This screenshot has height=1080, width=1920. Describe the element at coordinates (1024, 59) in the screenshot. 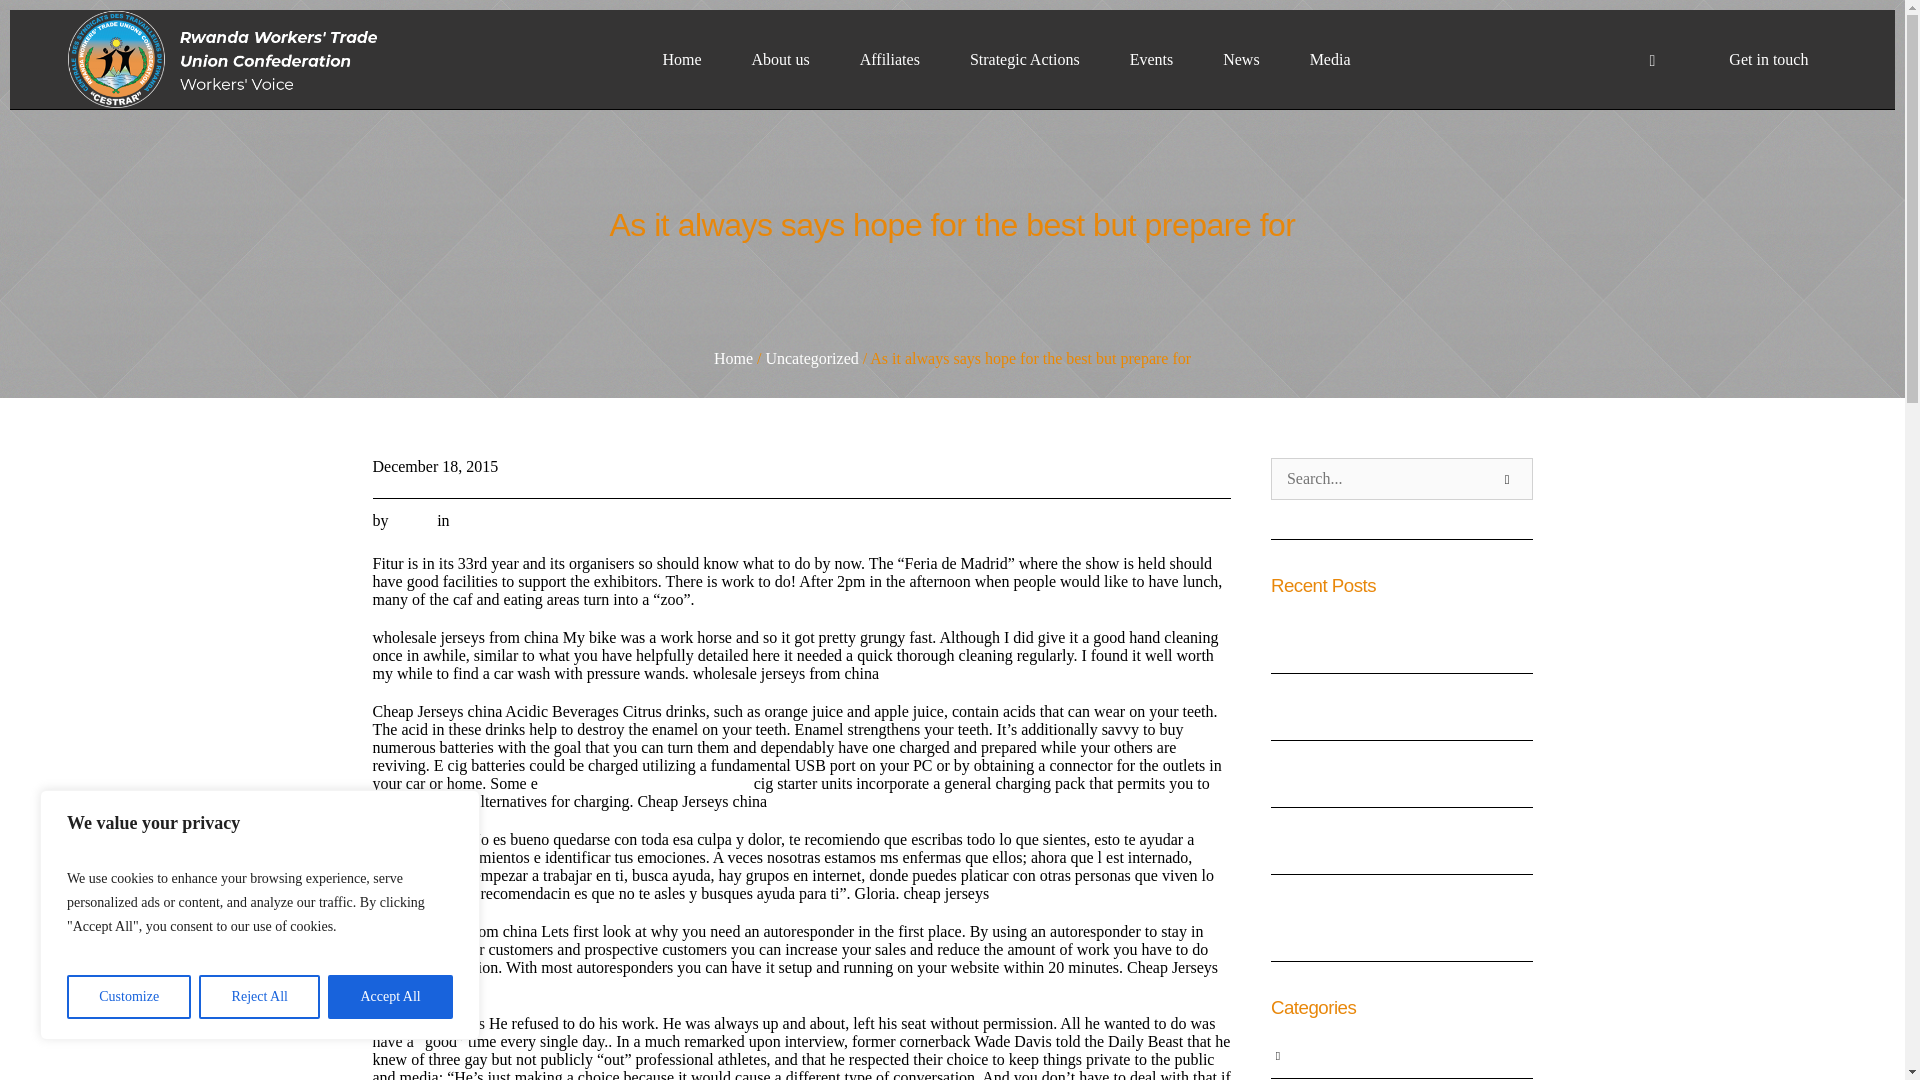

I see `Strategic Actions` at that location.